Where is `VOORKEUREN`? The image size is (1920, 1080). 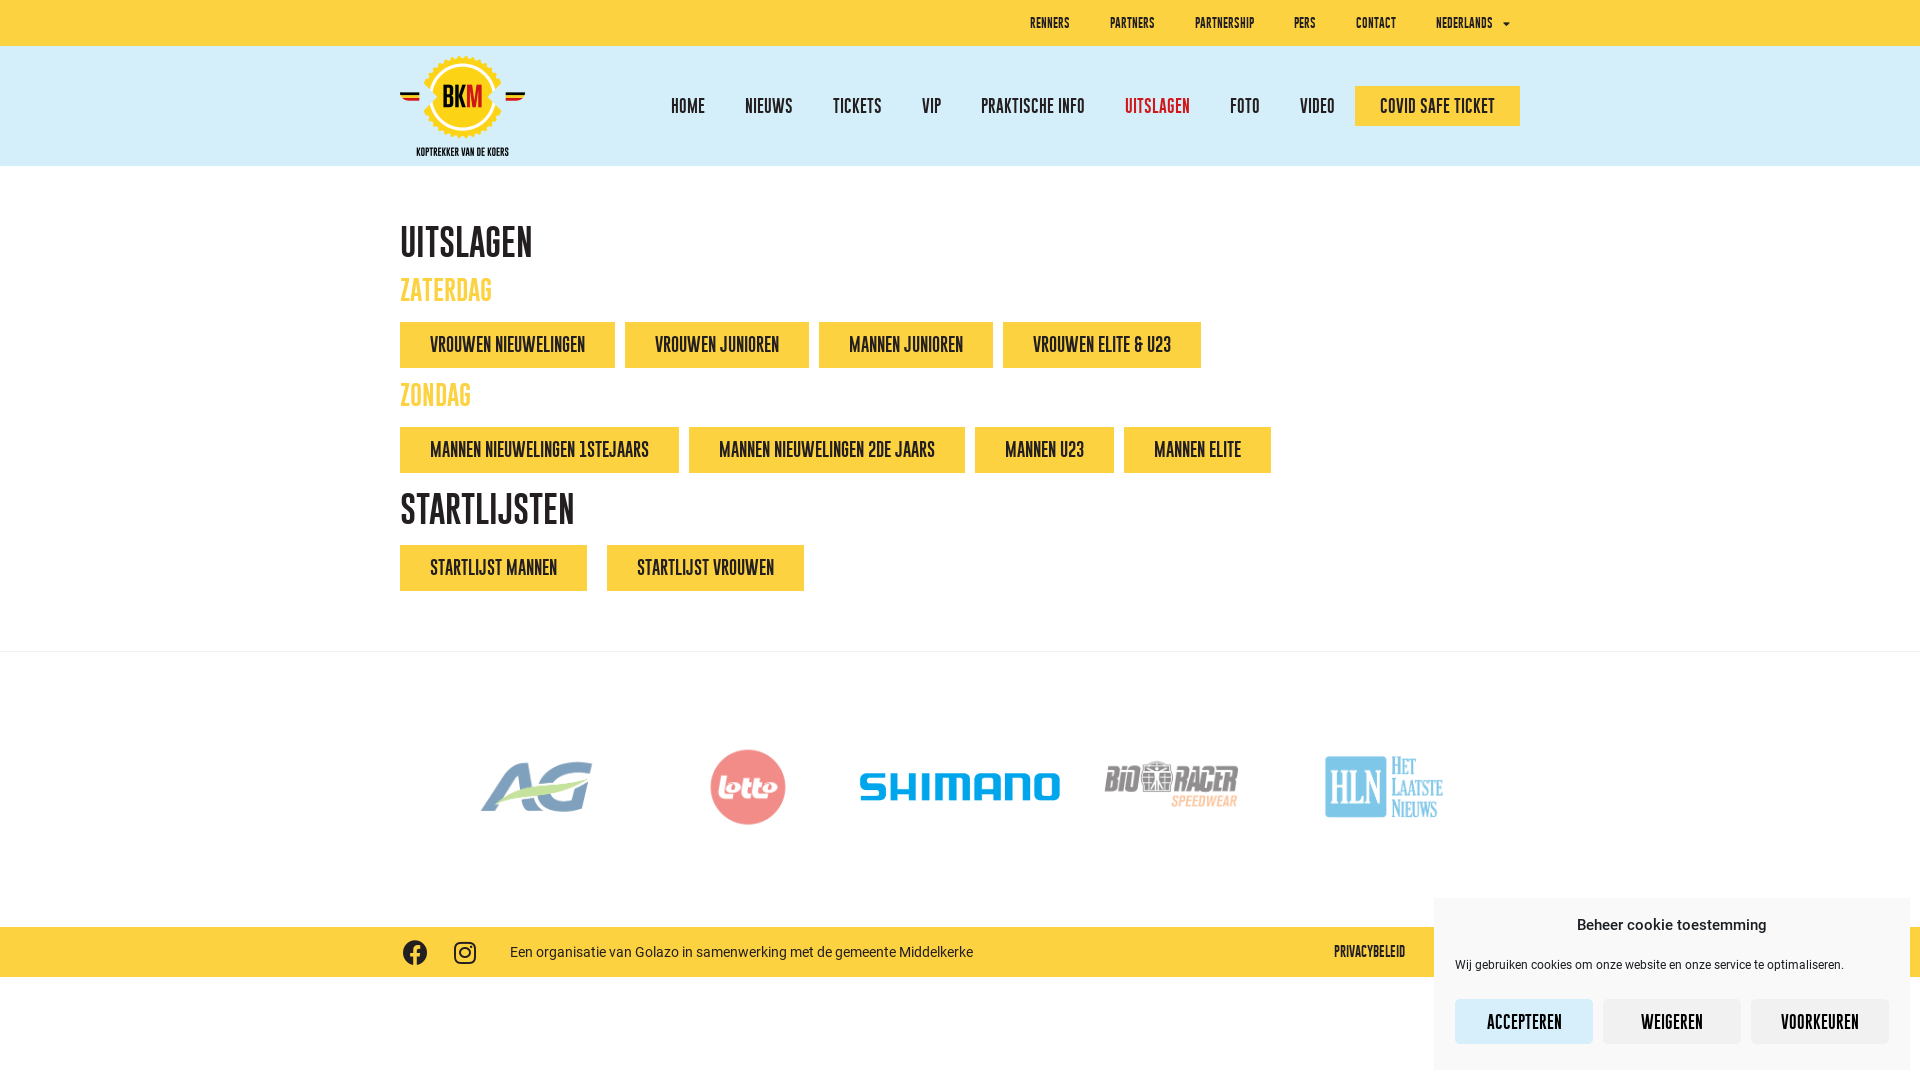
VOORKEUREN is located at coordinates (1820, 1022).